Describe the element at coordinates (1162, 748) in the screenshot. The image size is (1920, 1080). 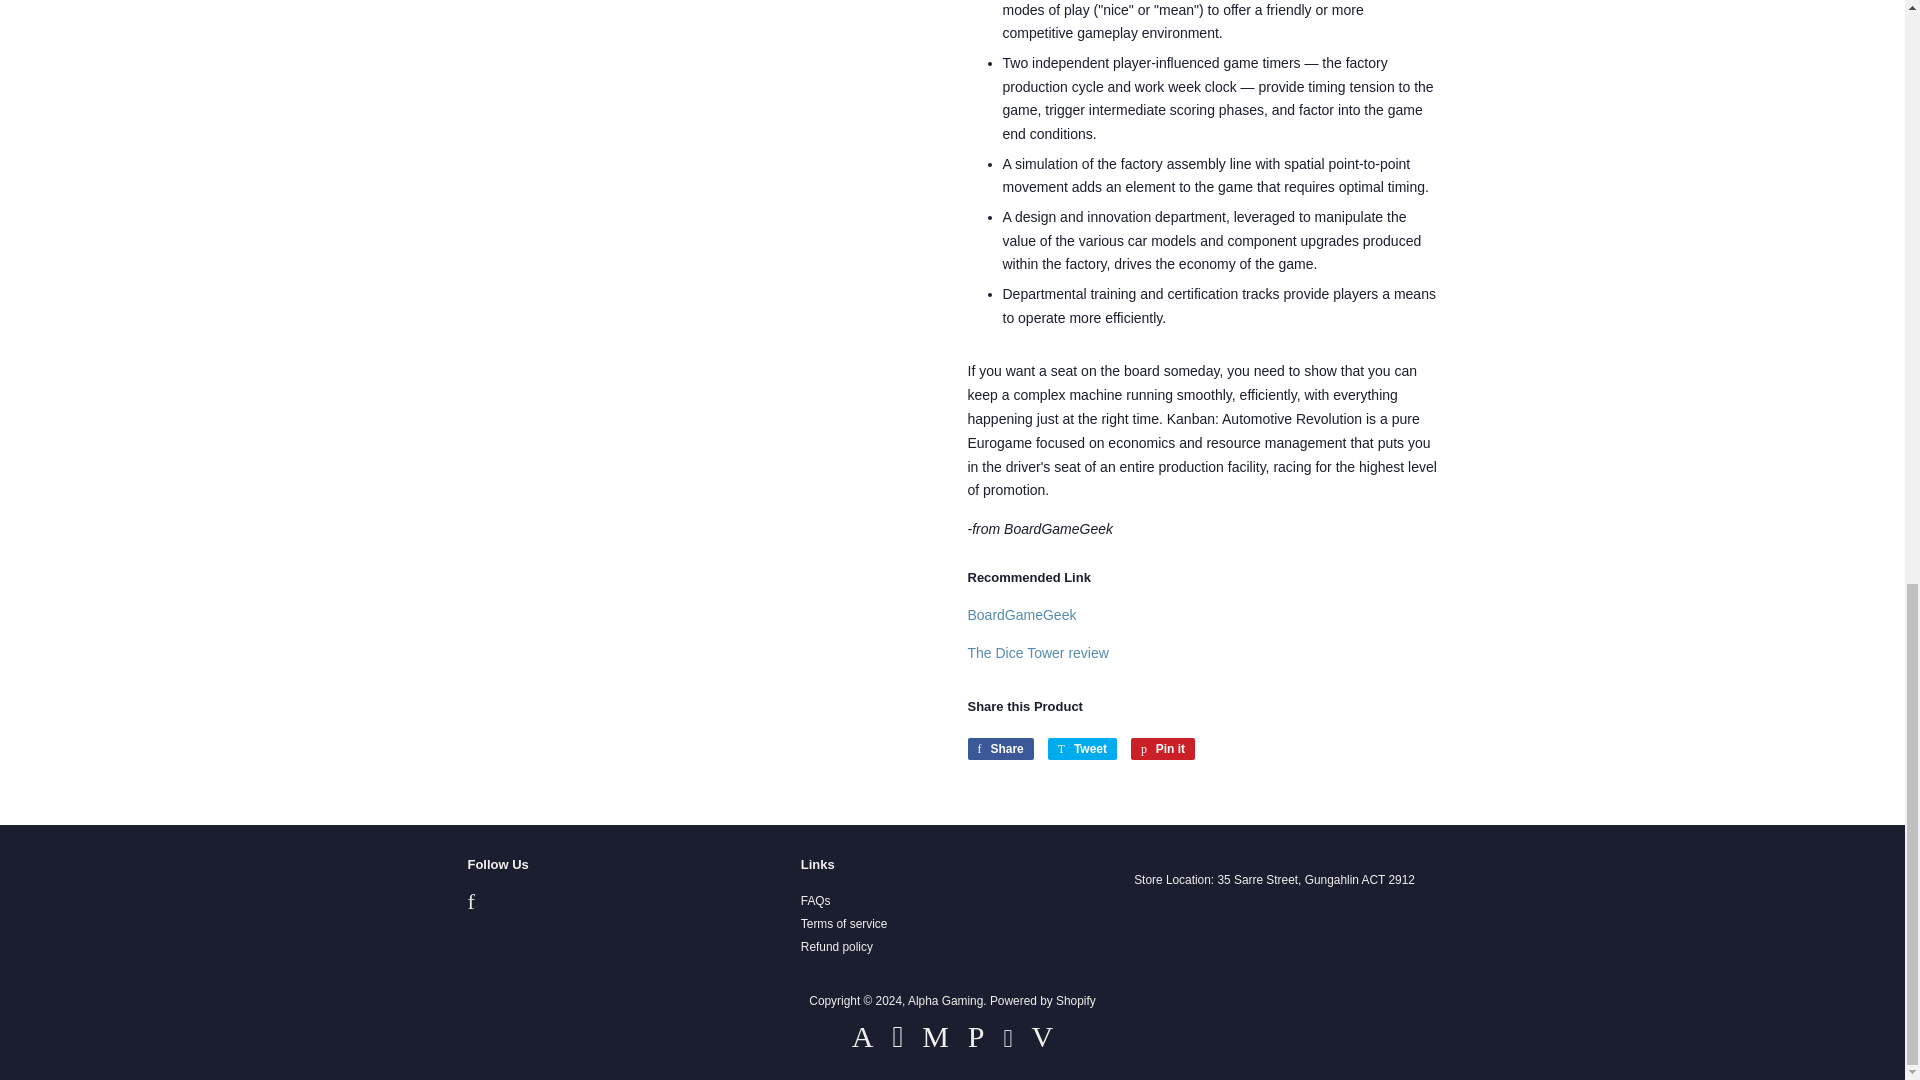
I see `Pin on Pinterest` at that location.